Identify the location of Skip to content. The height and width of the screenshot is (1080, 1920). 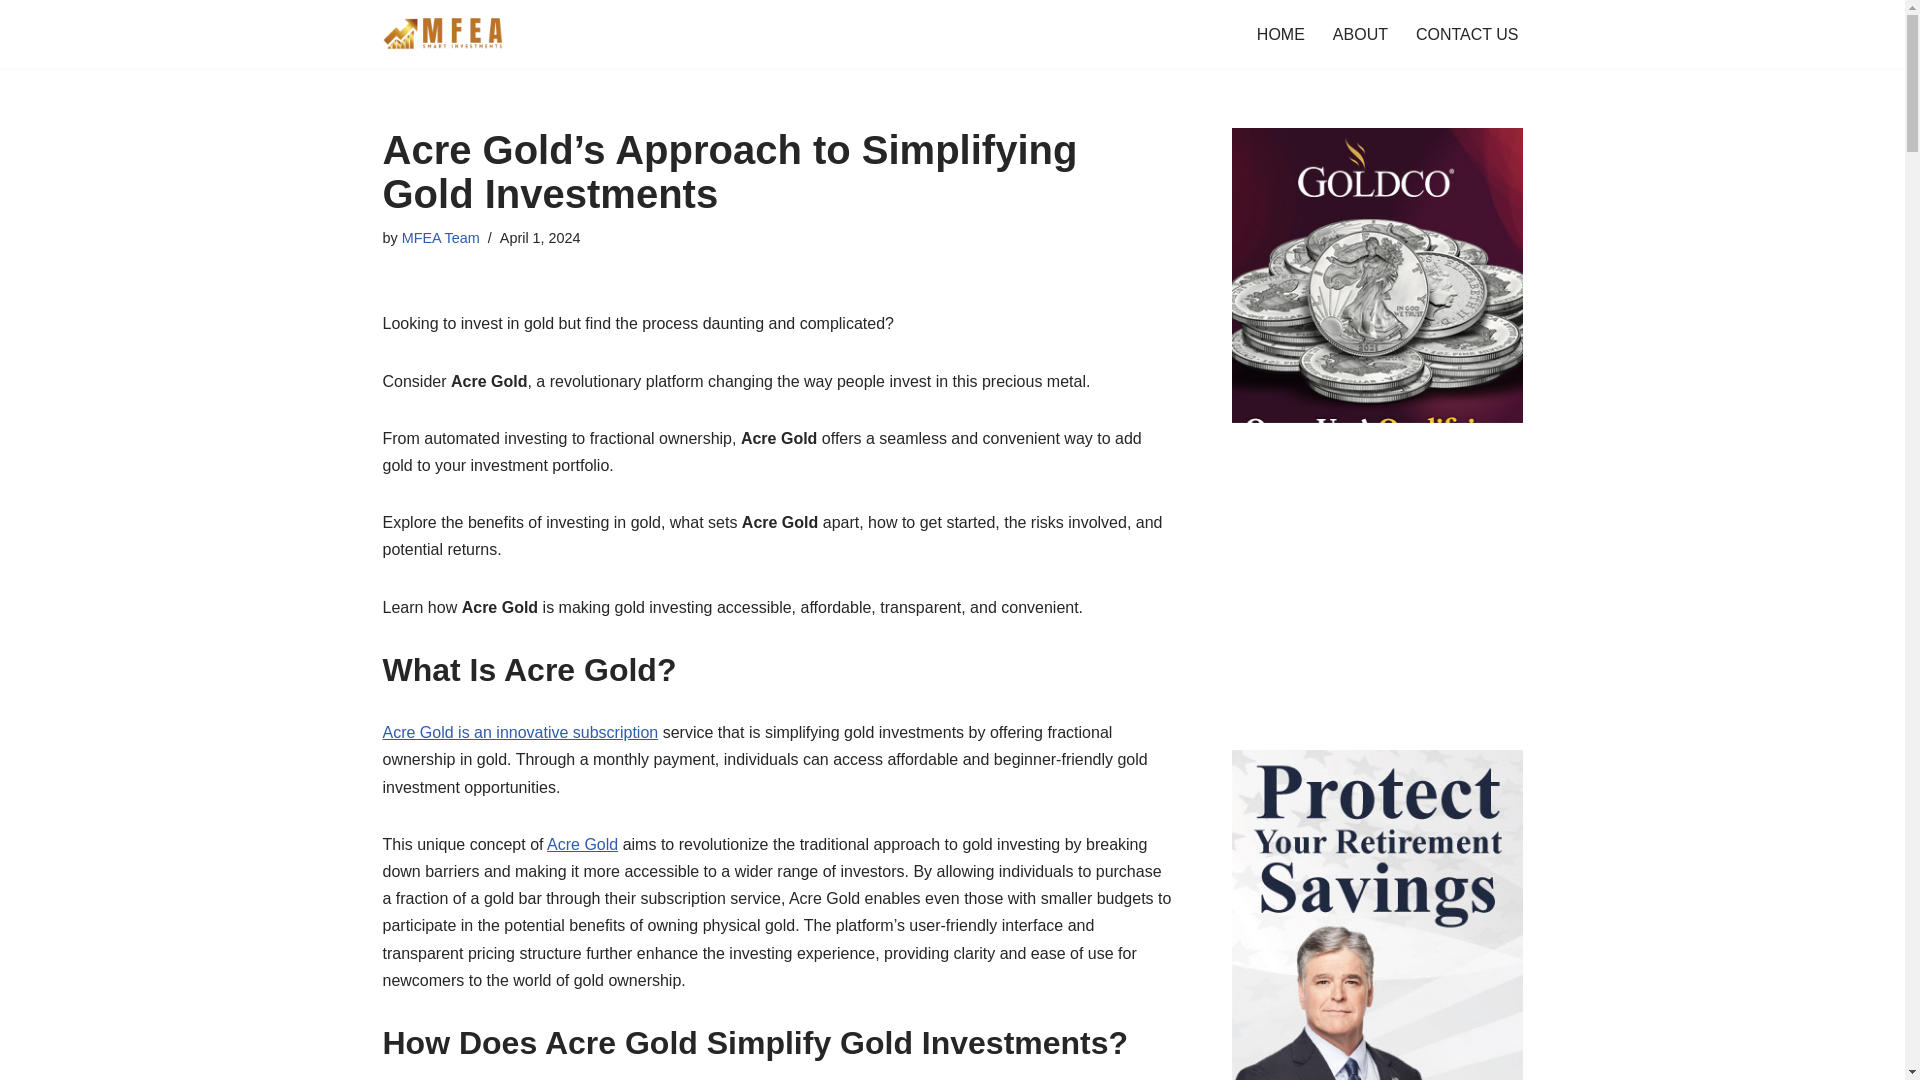
(15, 42).